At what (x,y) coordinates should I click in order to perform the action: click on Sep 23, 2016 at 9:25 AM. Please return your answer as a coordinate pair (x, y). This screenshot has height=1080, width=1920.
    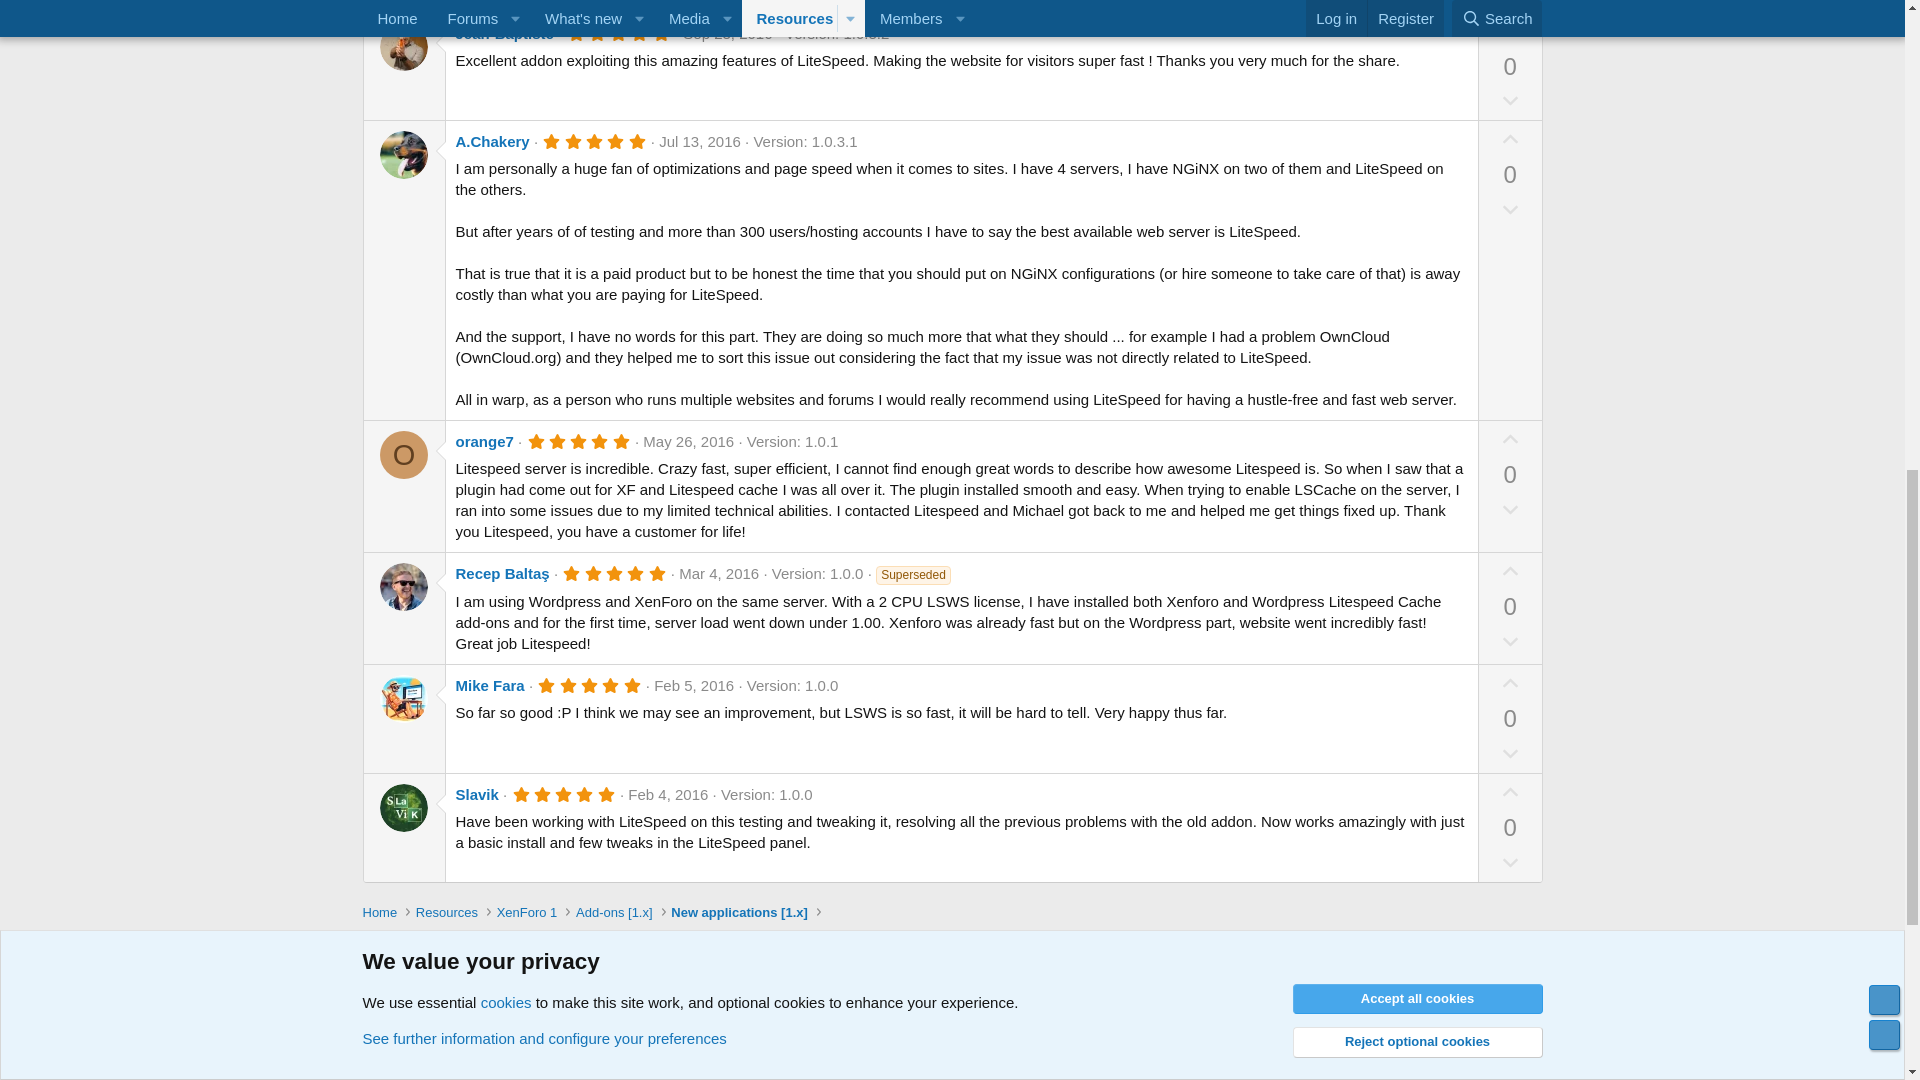
    Looking at the image, I should click on (727, 33).